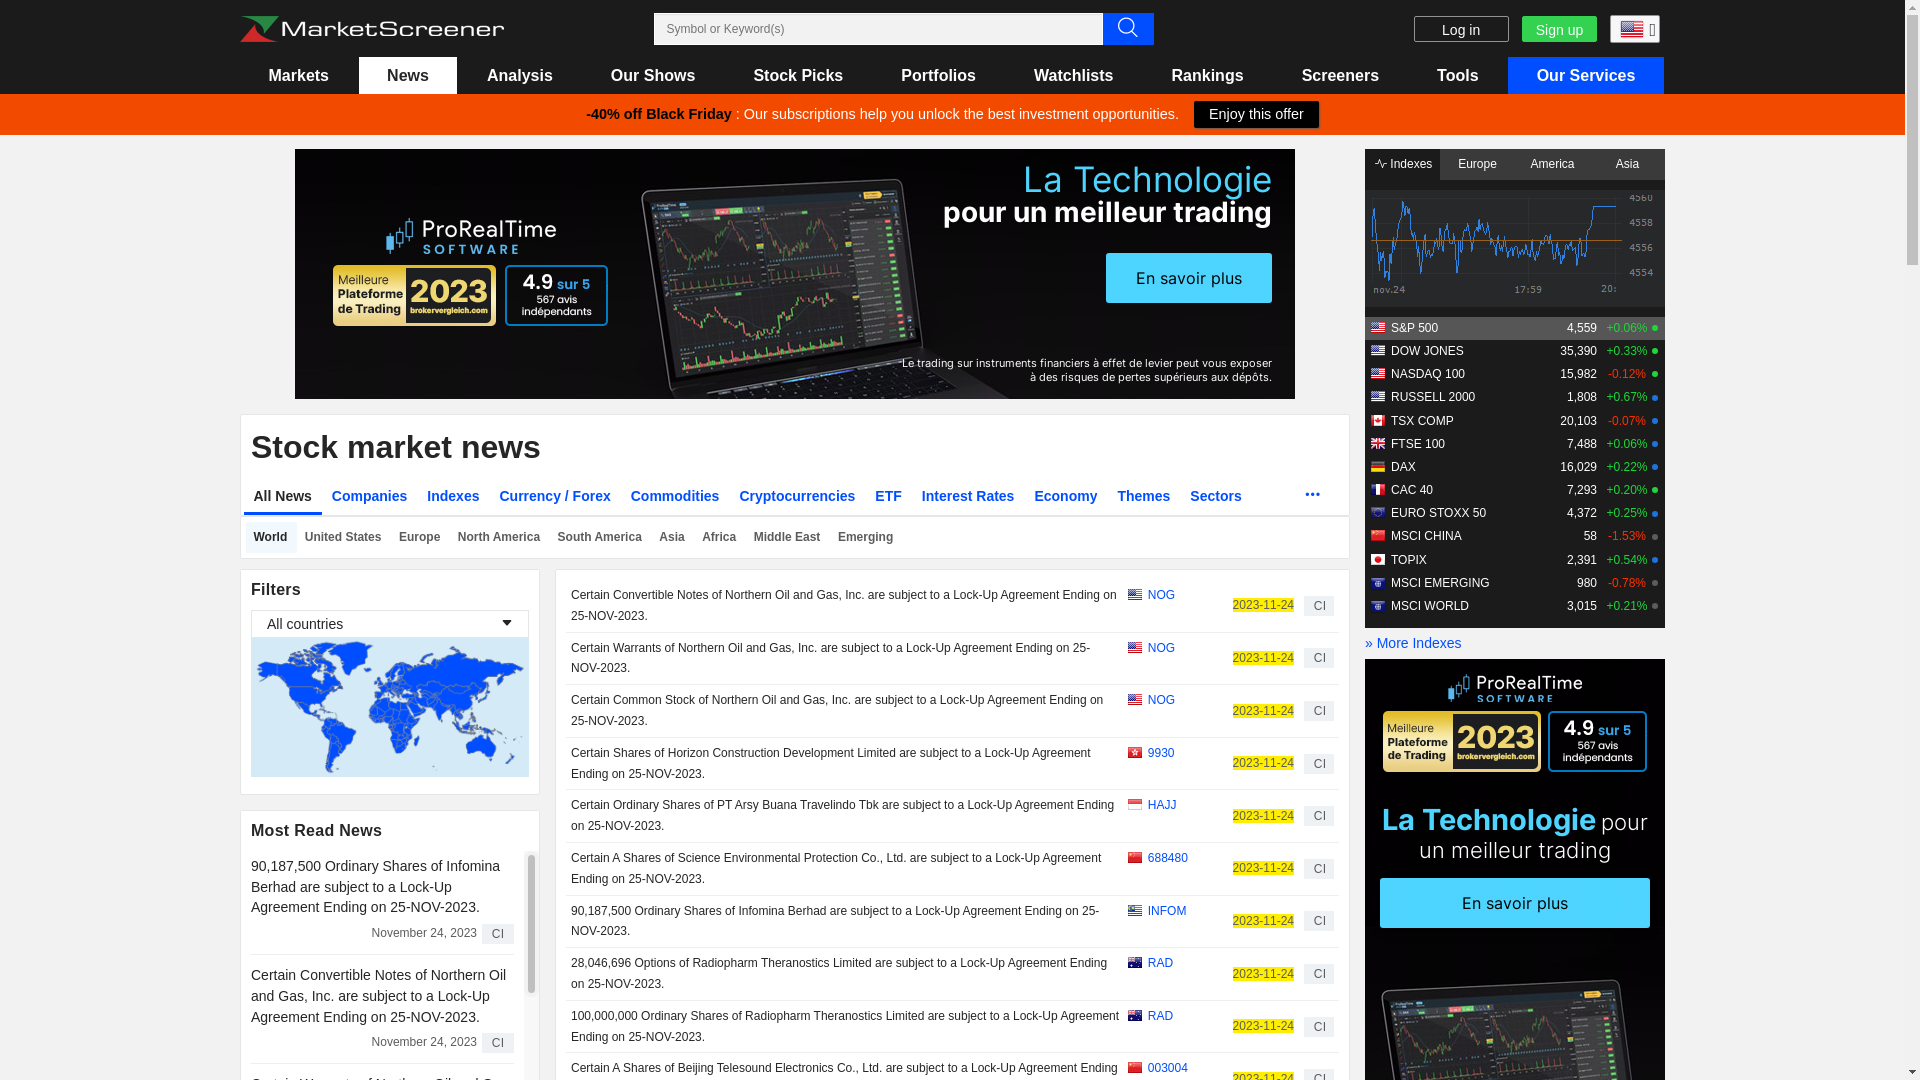  What do you see at coordinates (1560, 29) in the screenshot?
I see `Sign up` at bounding box center [1560, 29].